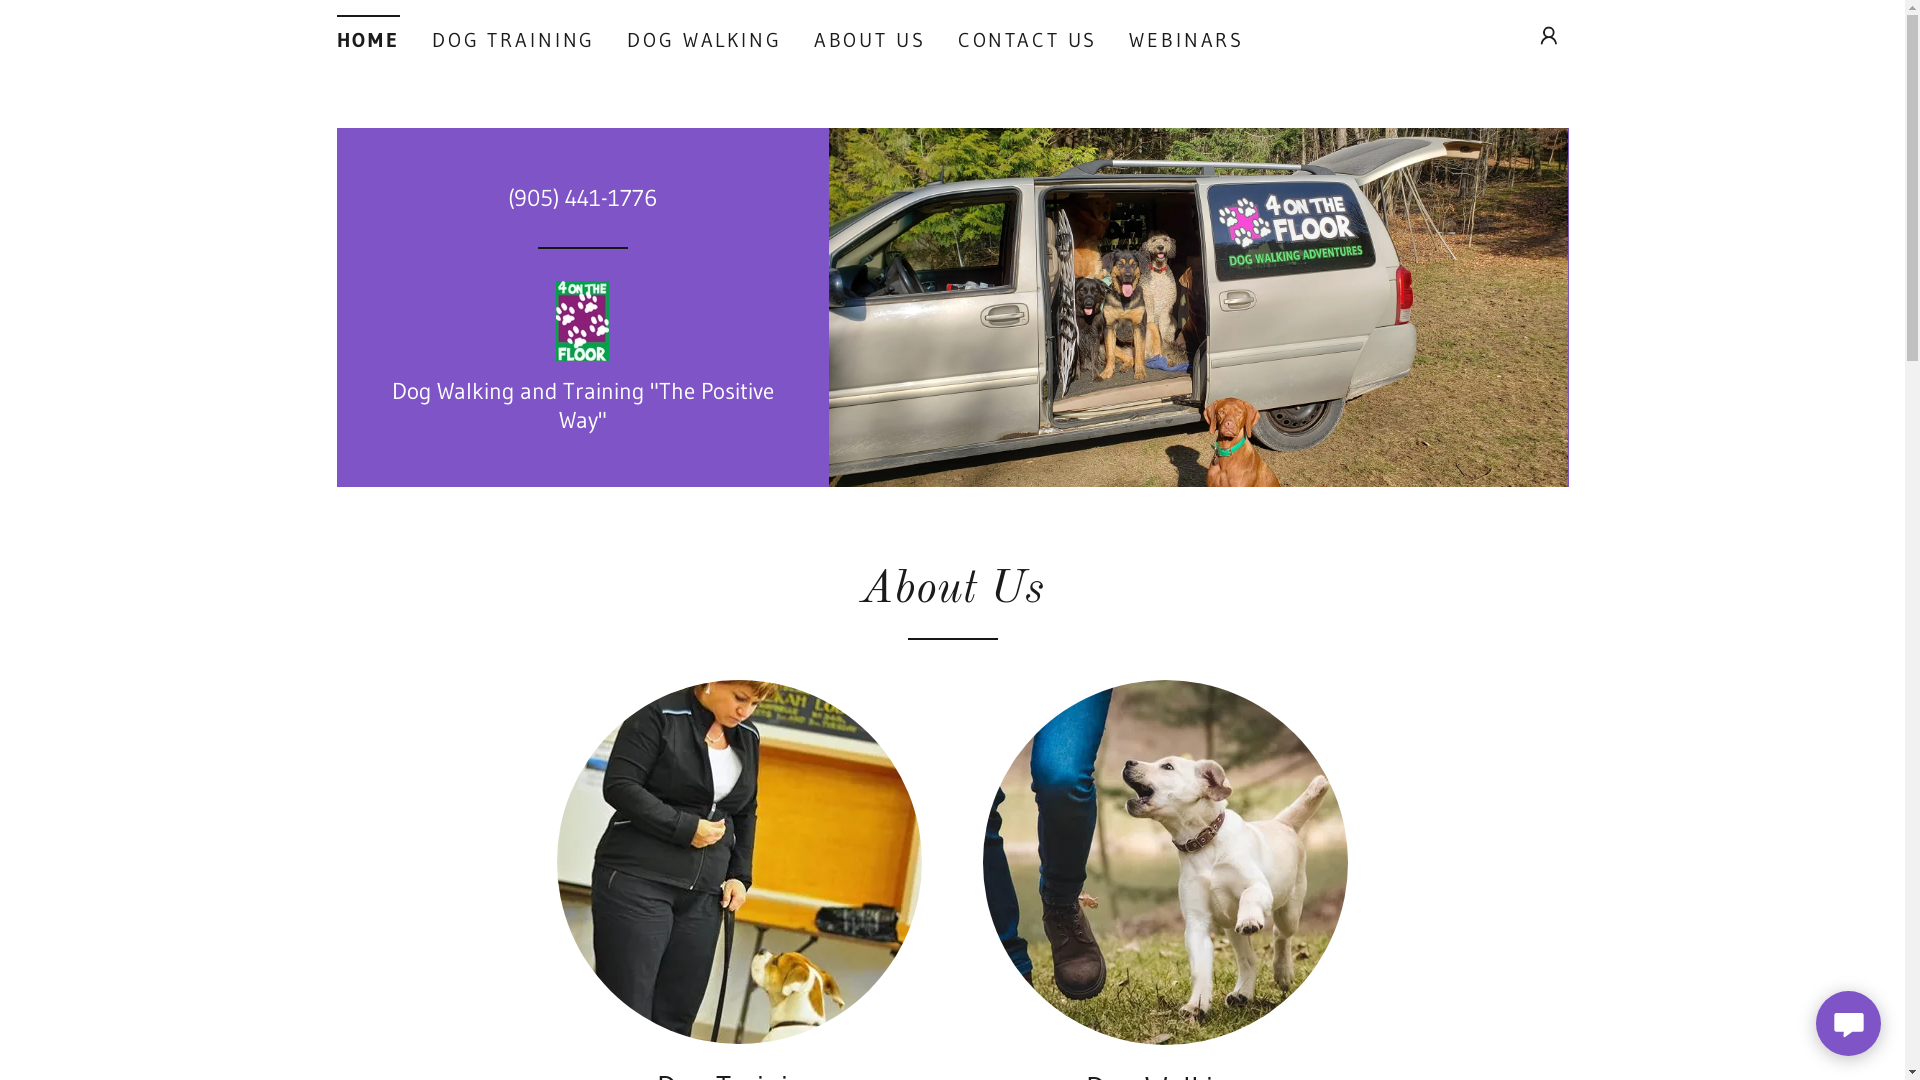 This screenshot has width=1920, height=1080. What do you see at coordinates (1028, 40) in the screenshot?
I see `CONTACT US` at bounding box center [1028, 40].